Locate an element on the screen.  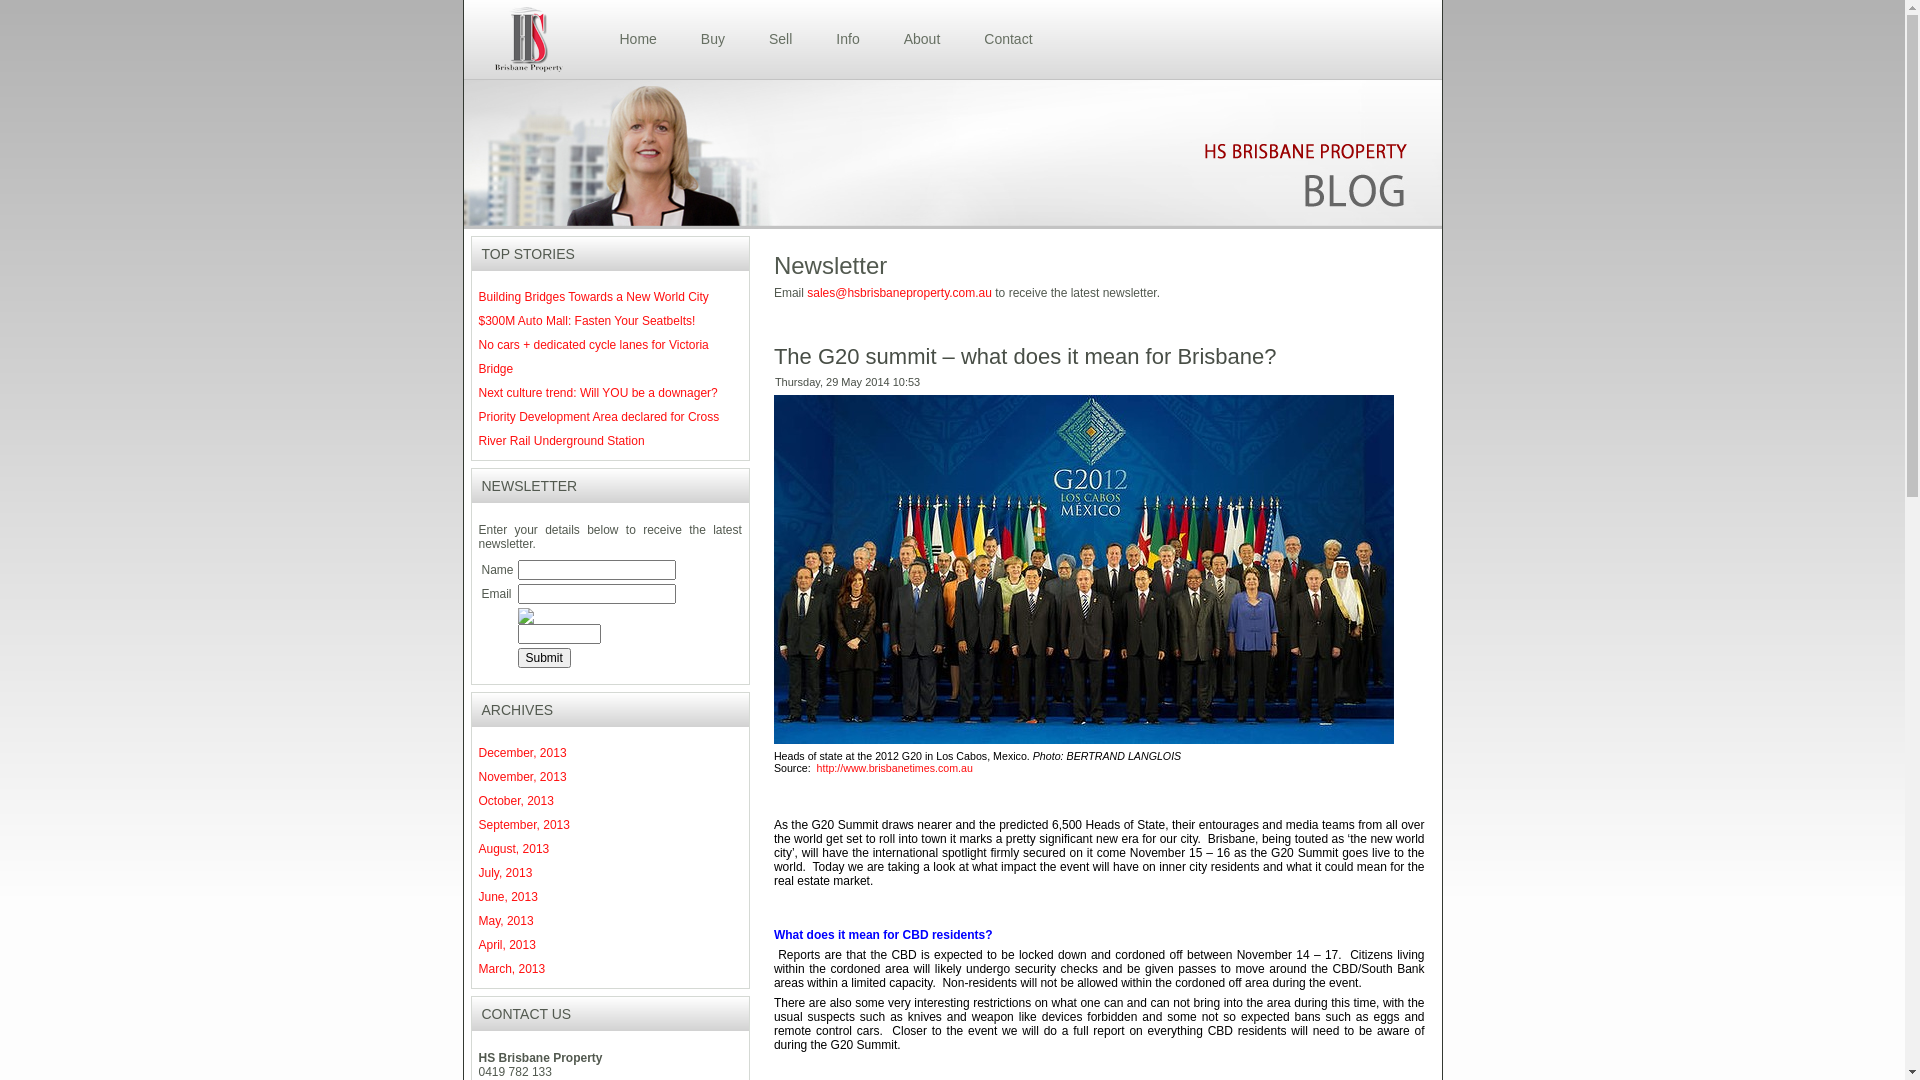
October, 2013 is located at coordinates (516, 801).